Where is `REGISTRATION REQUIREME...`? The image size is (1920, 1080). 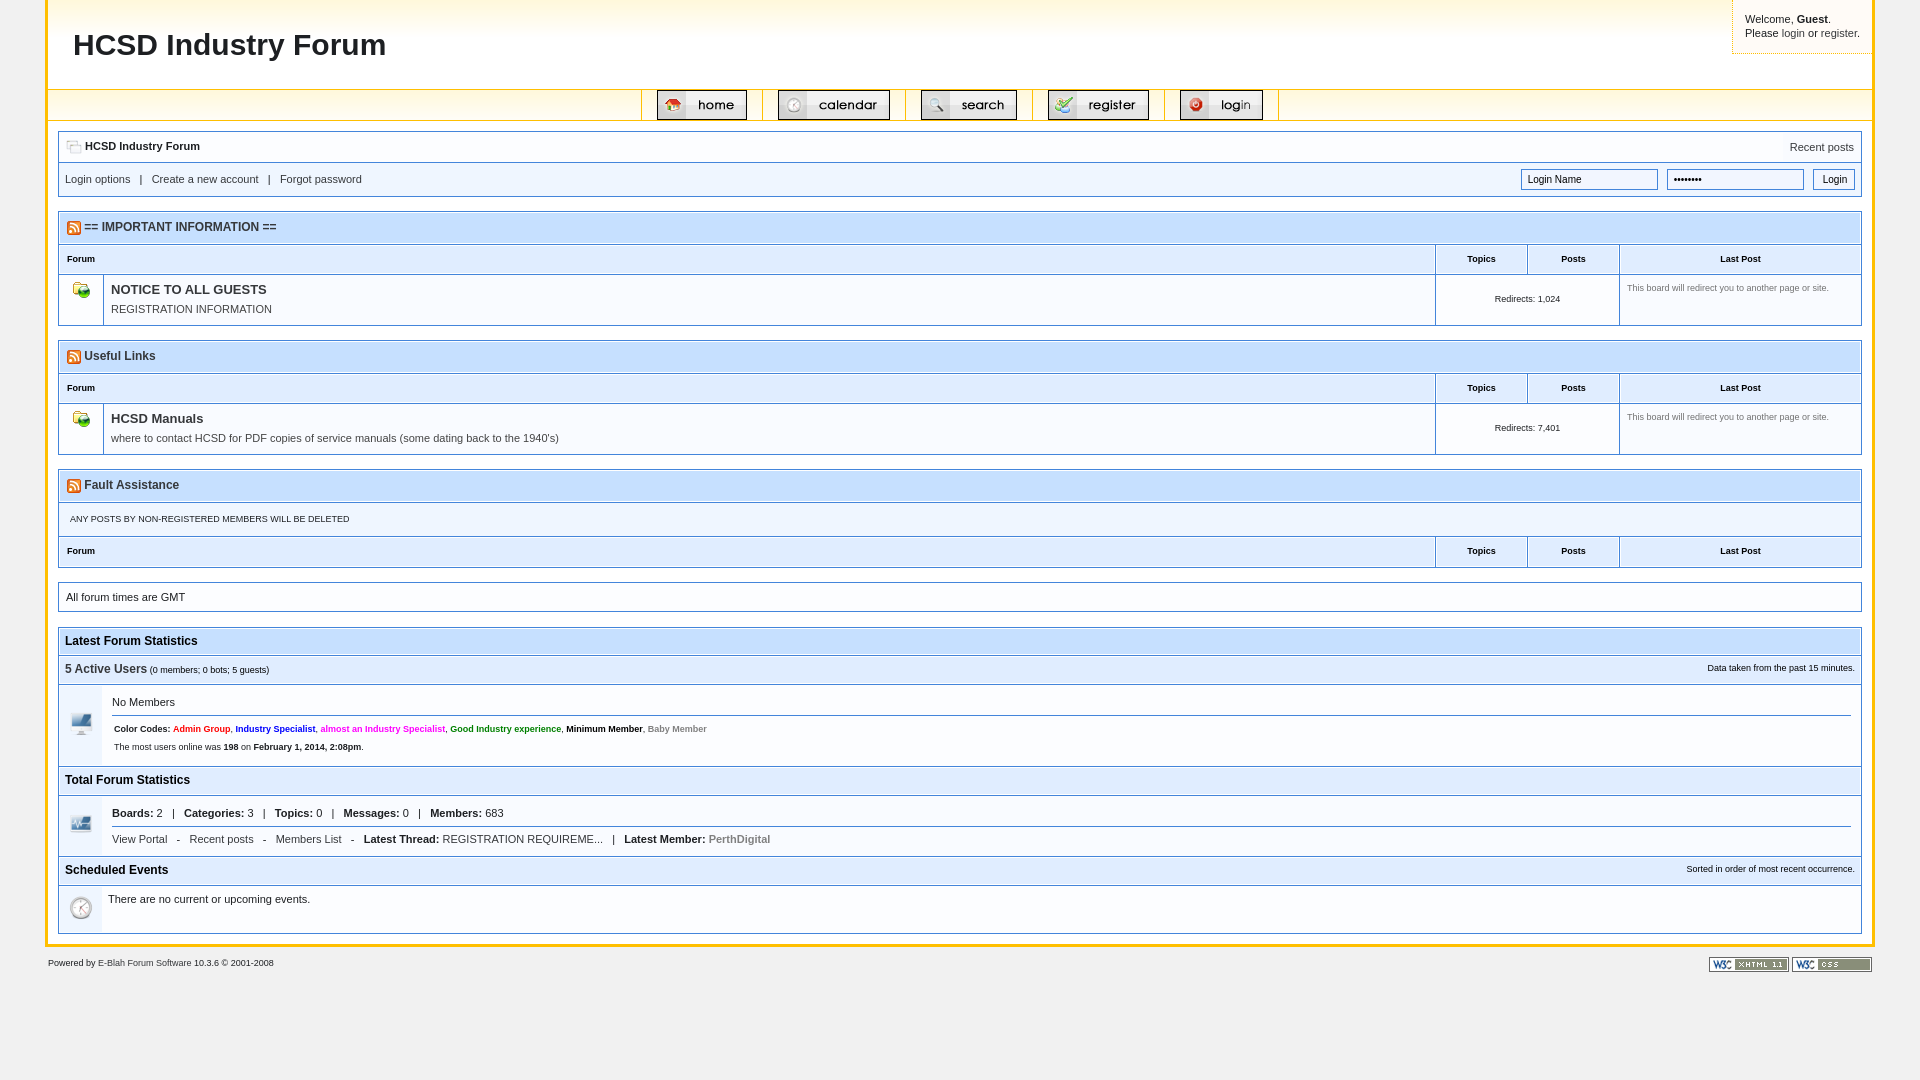
REGISTRATION REQUIREME... is located at coordinates (524, 839).